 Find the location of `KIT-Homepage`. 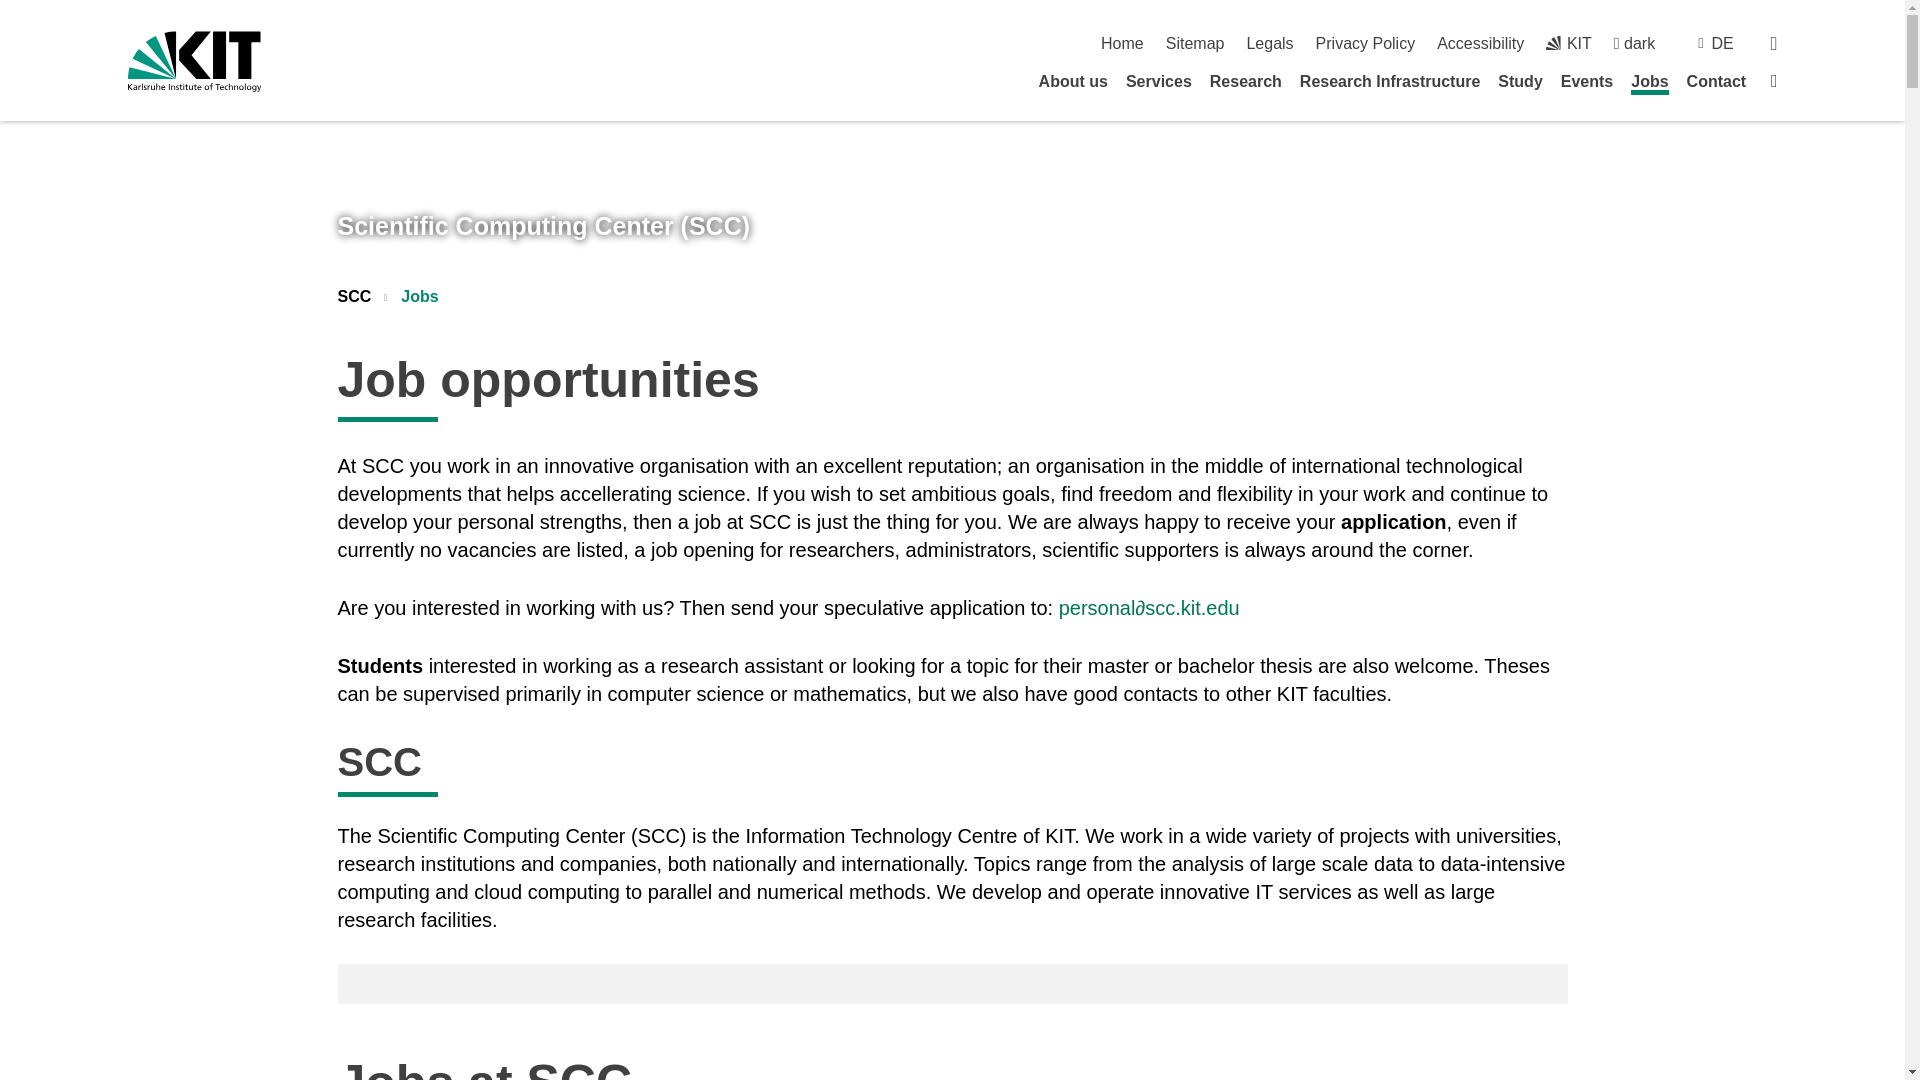

KIT-Homepage is located at coordinates (1568, 42).